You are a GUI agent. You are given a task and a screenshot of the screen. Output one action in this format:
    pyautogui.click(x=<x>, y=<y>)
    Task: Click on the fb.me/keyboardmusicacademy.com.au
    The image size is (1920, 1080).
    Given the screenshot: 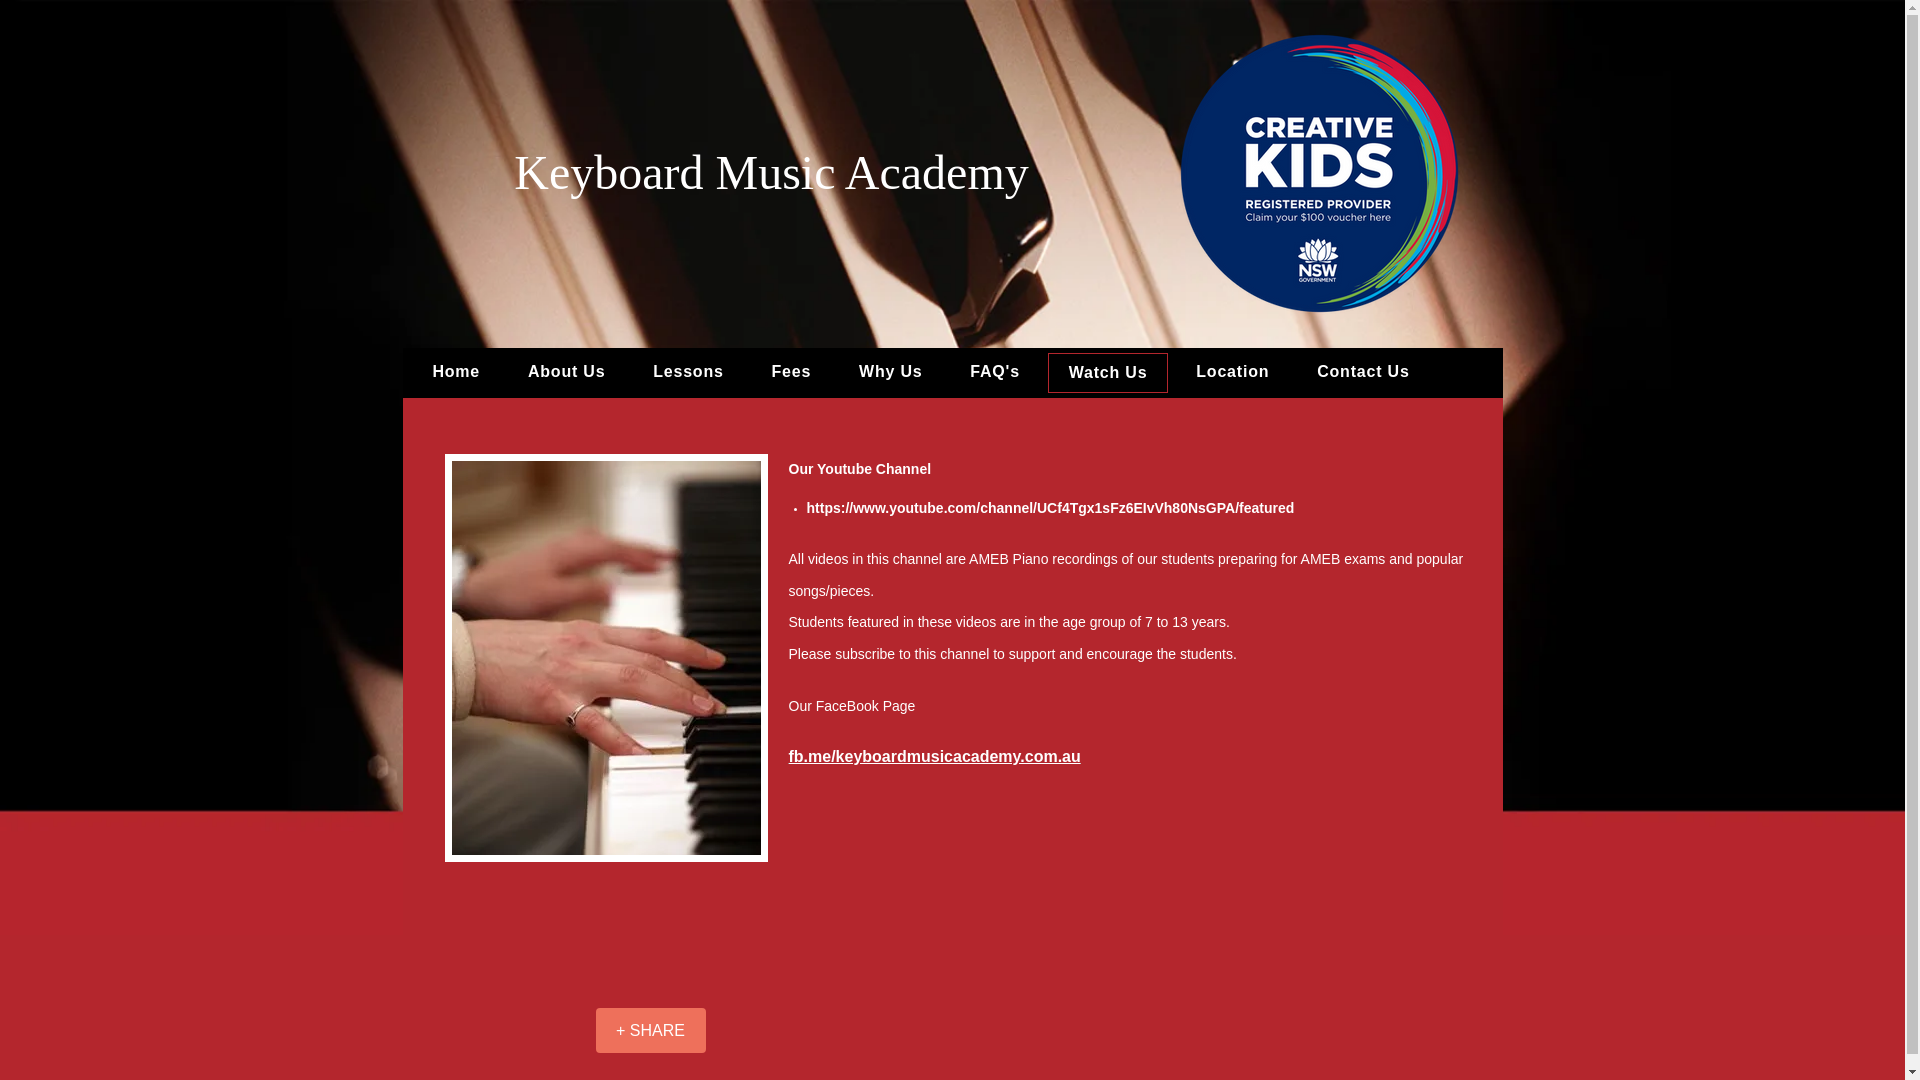 What is the action you would take?
    pyautogui.click(x=934, y=756)
    